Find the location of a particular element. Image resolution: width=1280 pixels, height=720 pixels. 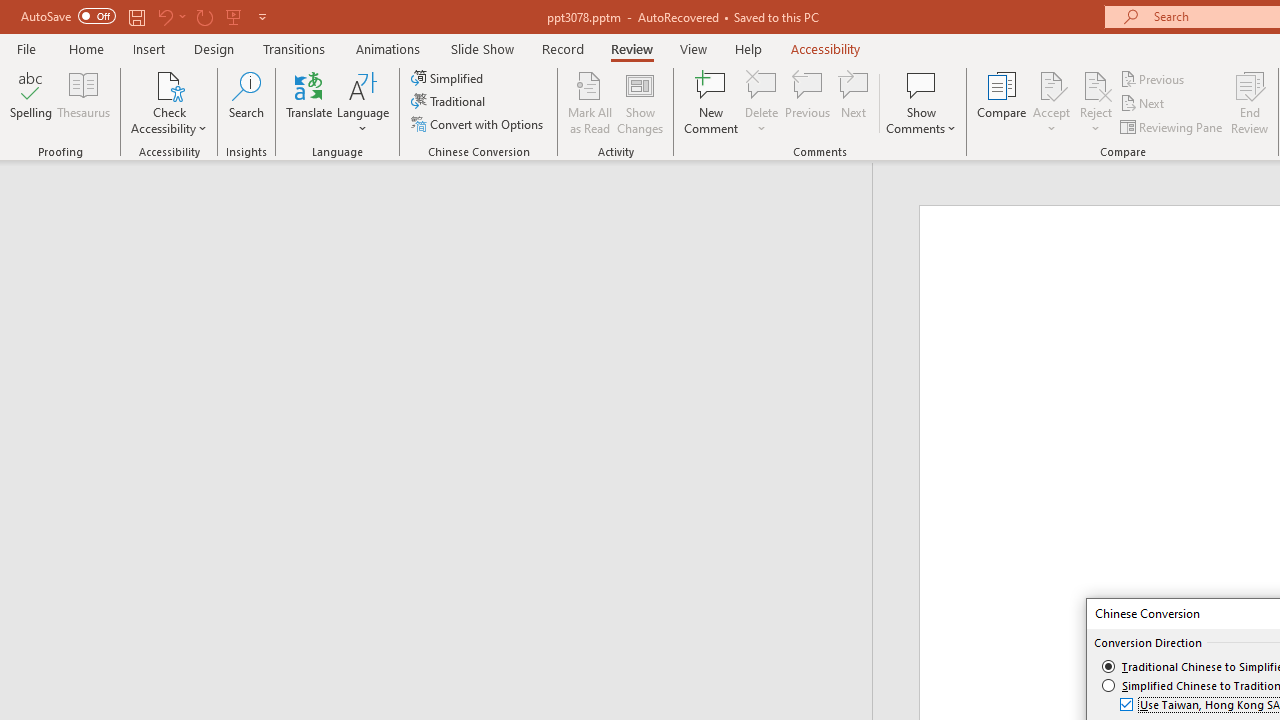

Compare is located at coordinates (1002, 102).